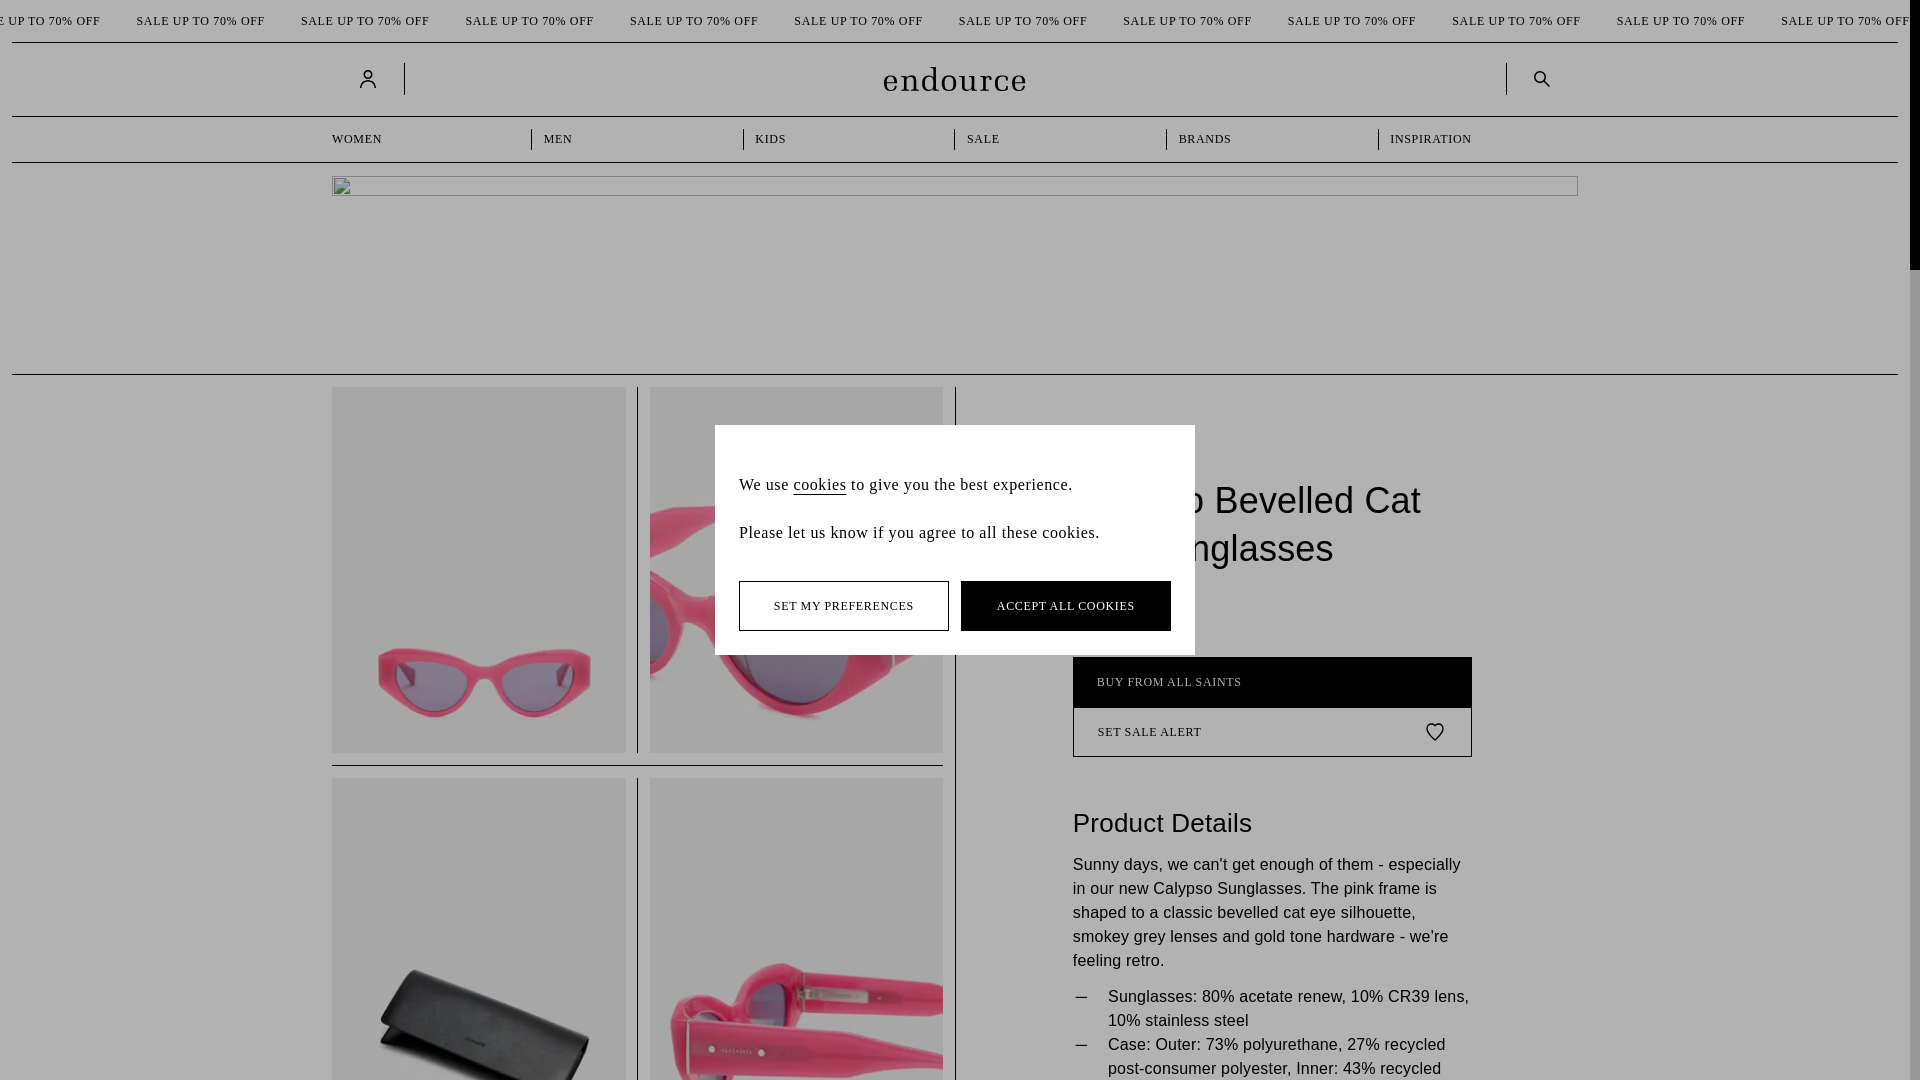  What do you see at coordinates (1538, 78) in the screenshot?
I see `Search` at bounding box center [1538, 78].